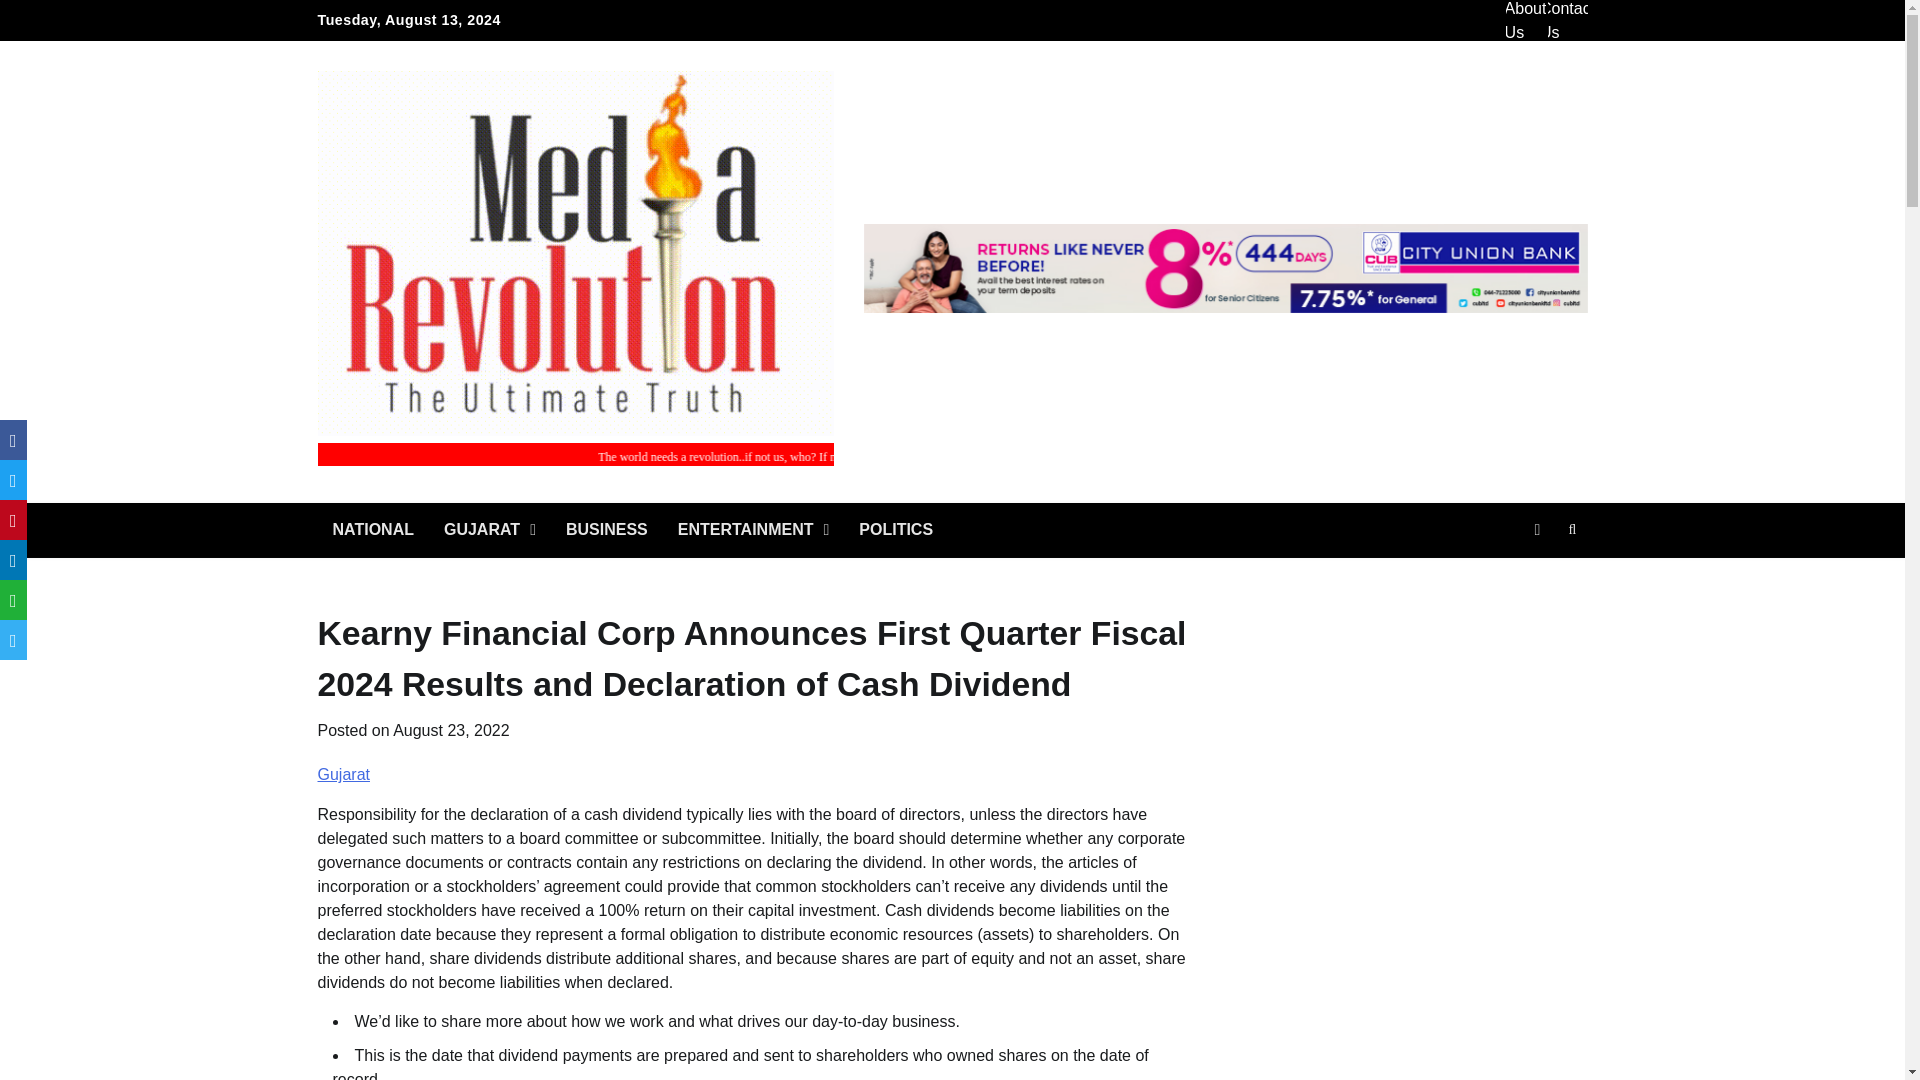 The image size is (1920, 1080). I want to click on Search, so click(1572, 530).